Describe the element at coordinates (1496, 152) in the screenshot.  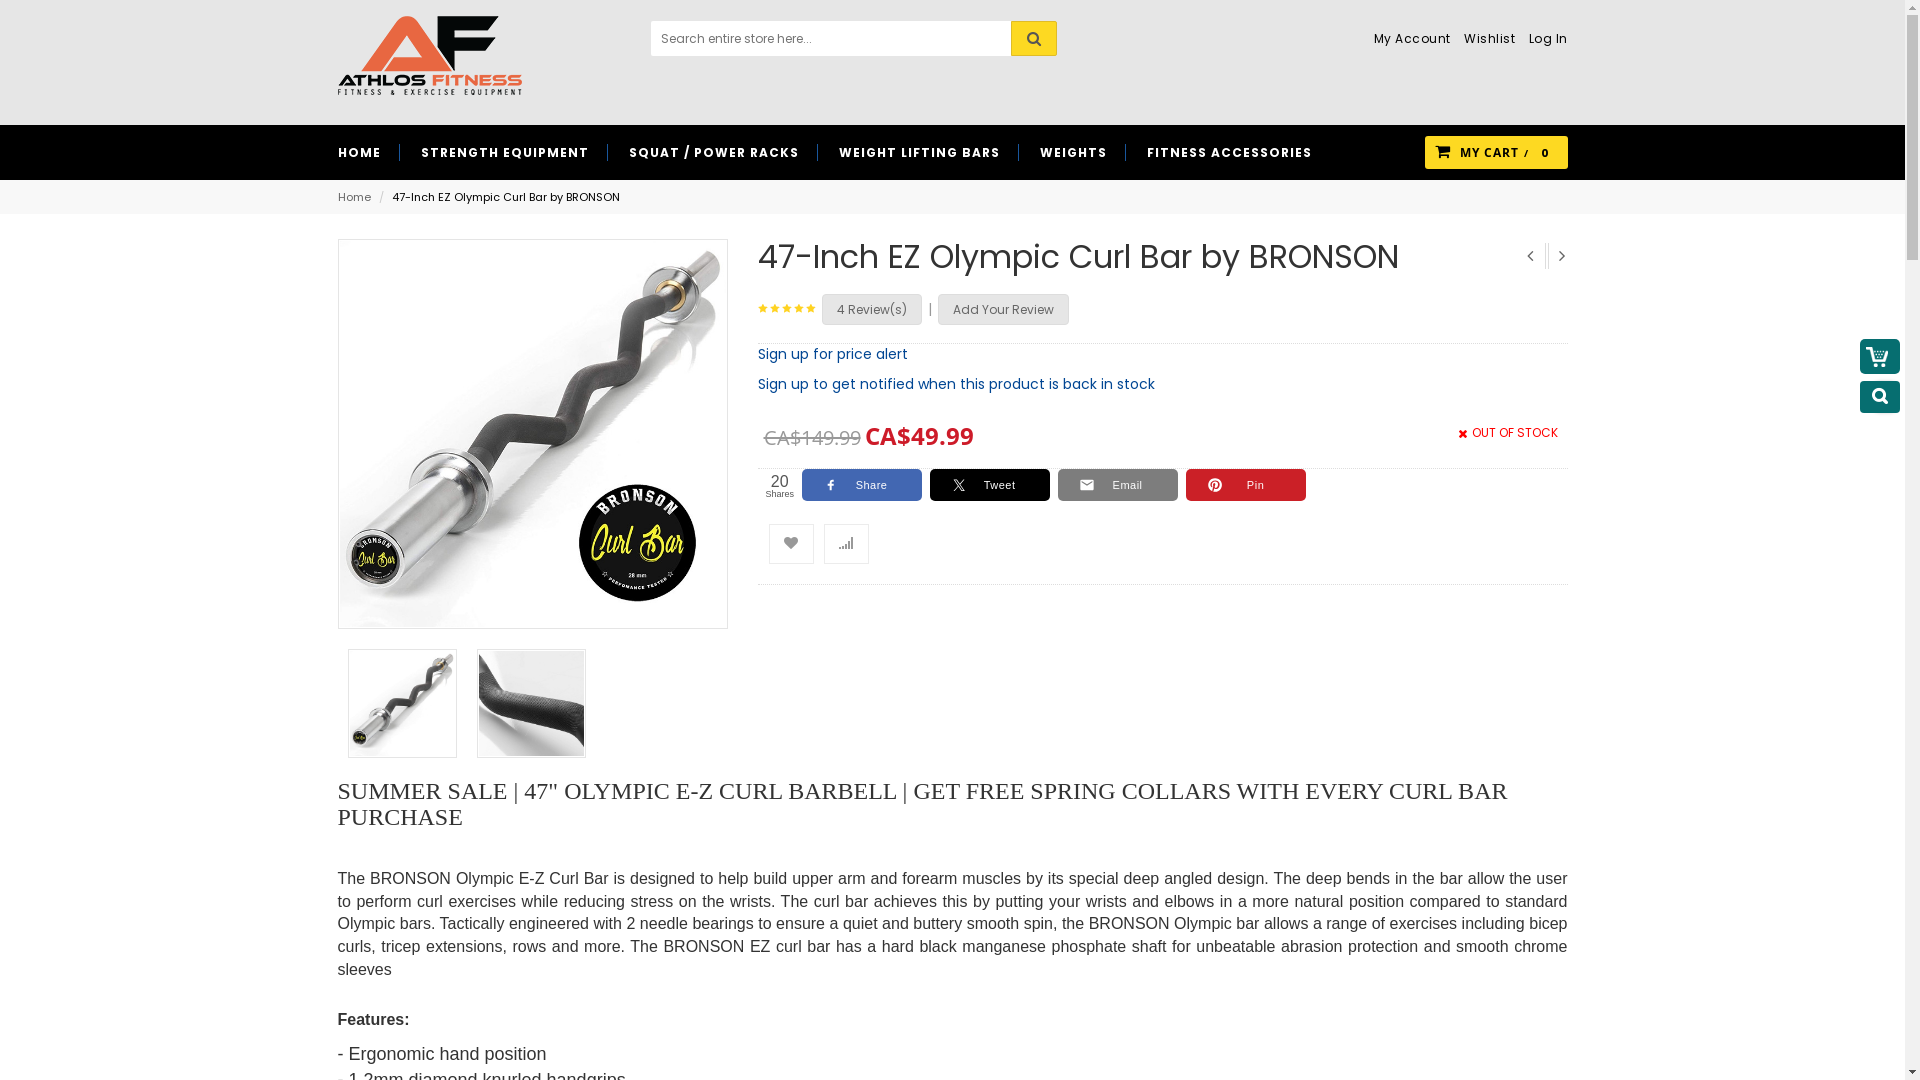
I see `MY CART 0` at that location.